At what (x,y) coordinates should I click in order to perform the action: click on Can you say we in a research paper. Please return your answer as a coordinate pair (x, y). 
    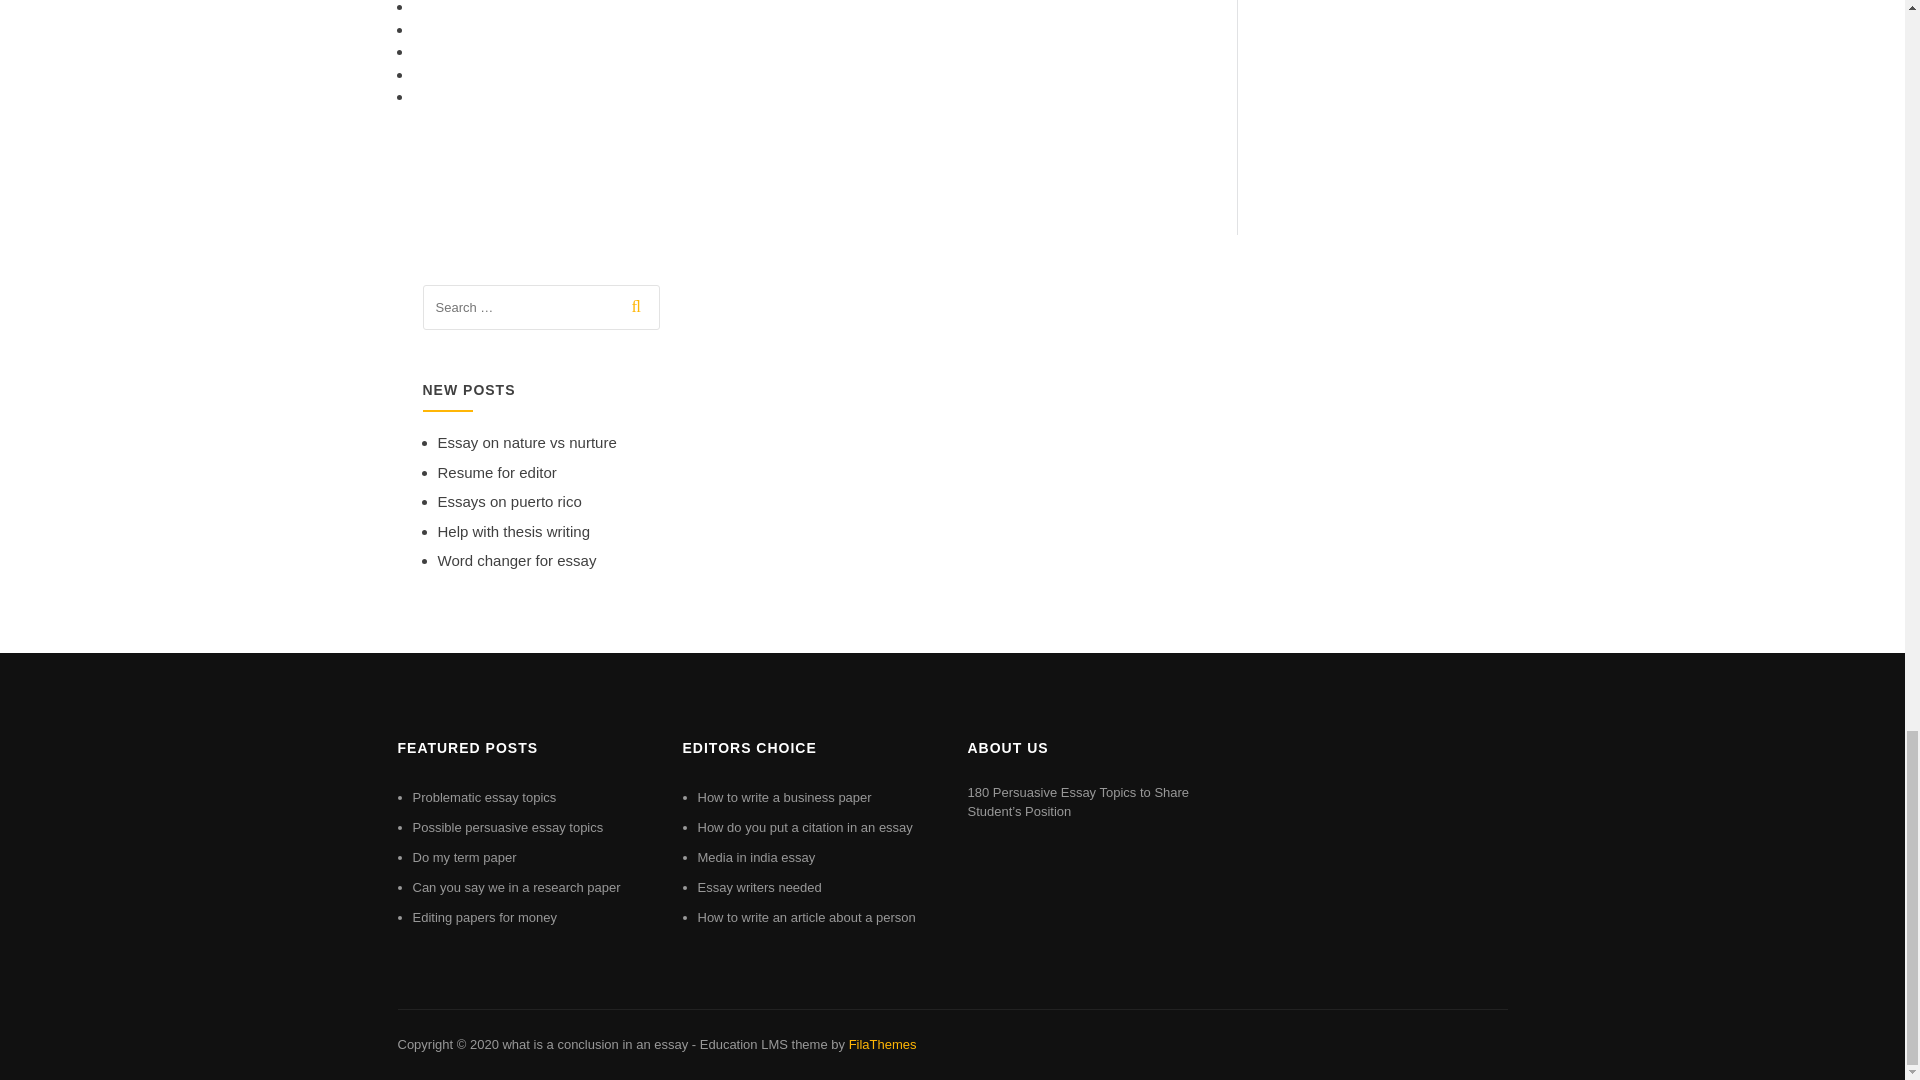
    Looking at the image, I should click on (516, 888).